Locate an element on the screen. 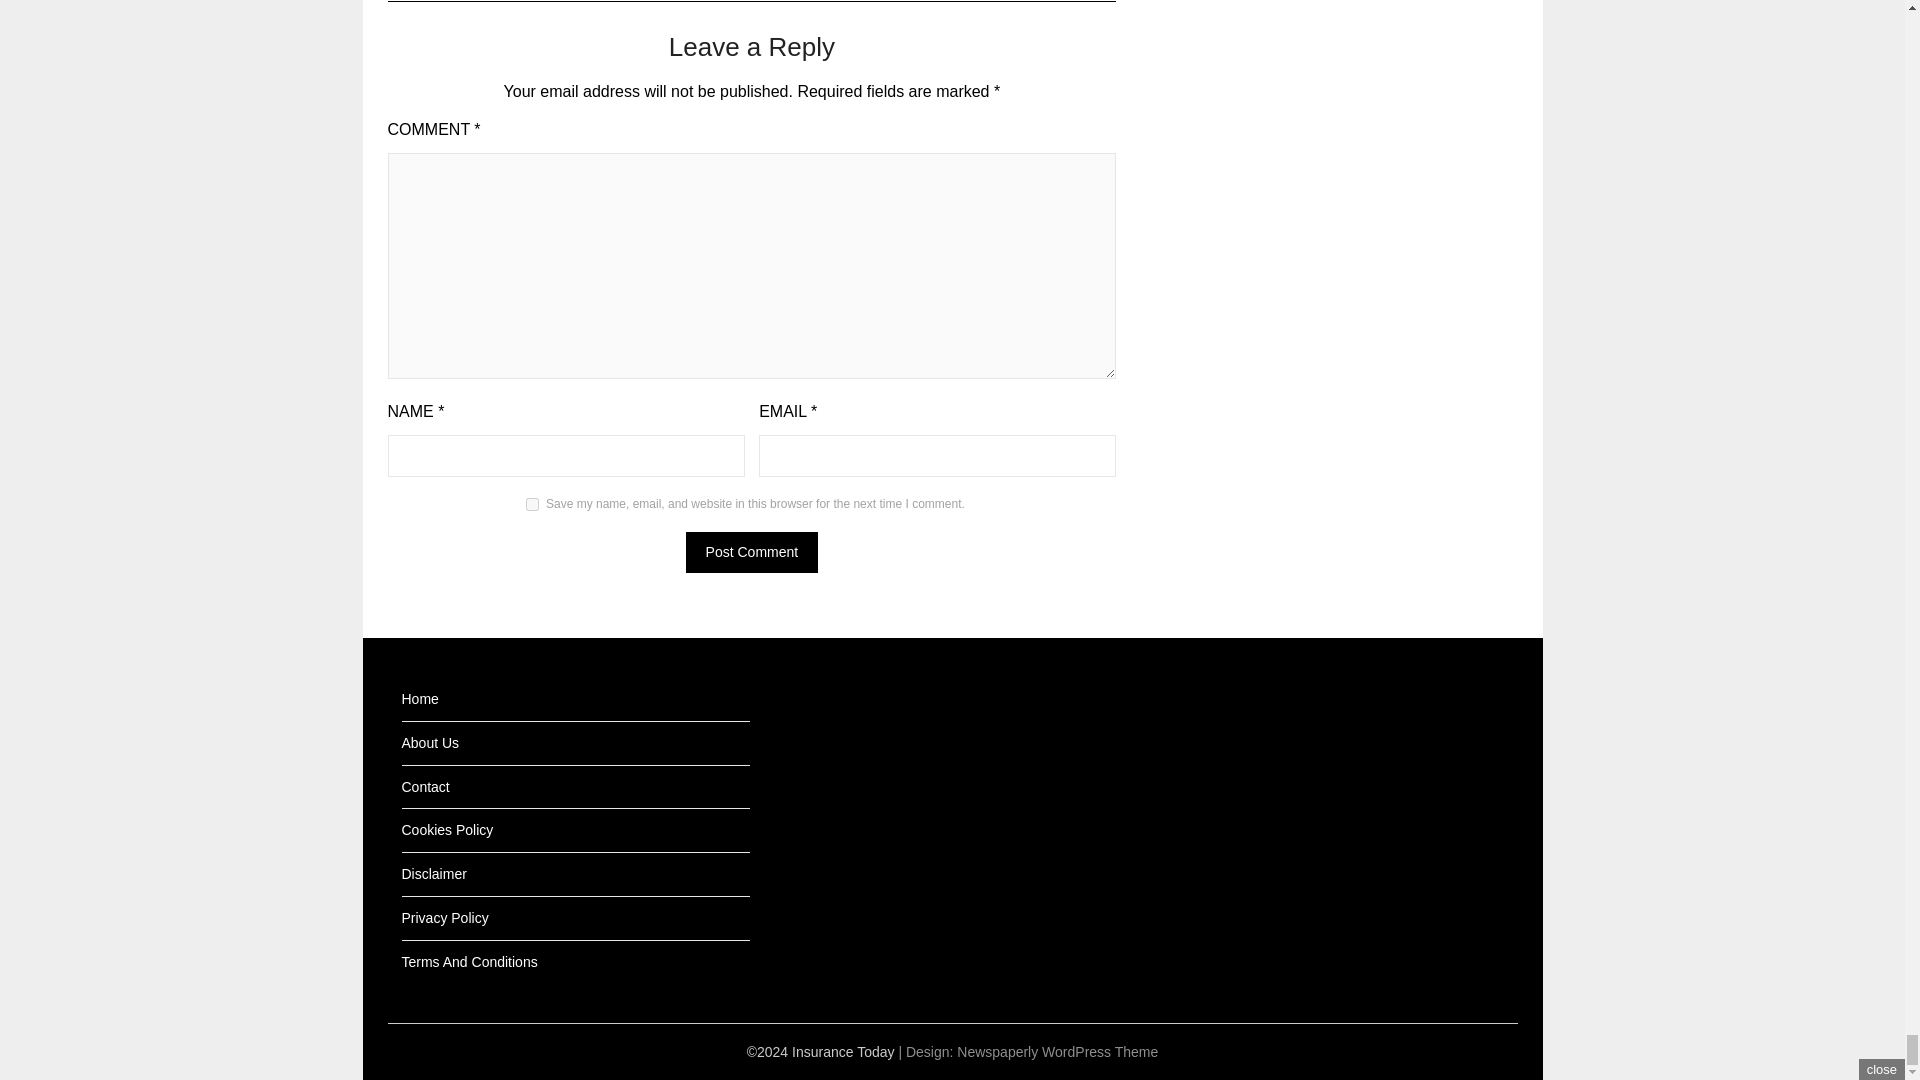  yes is located at coordinates (532, 504).